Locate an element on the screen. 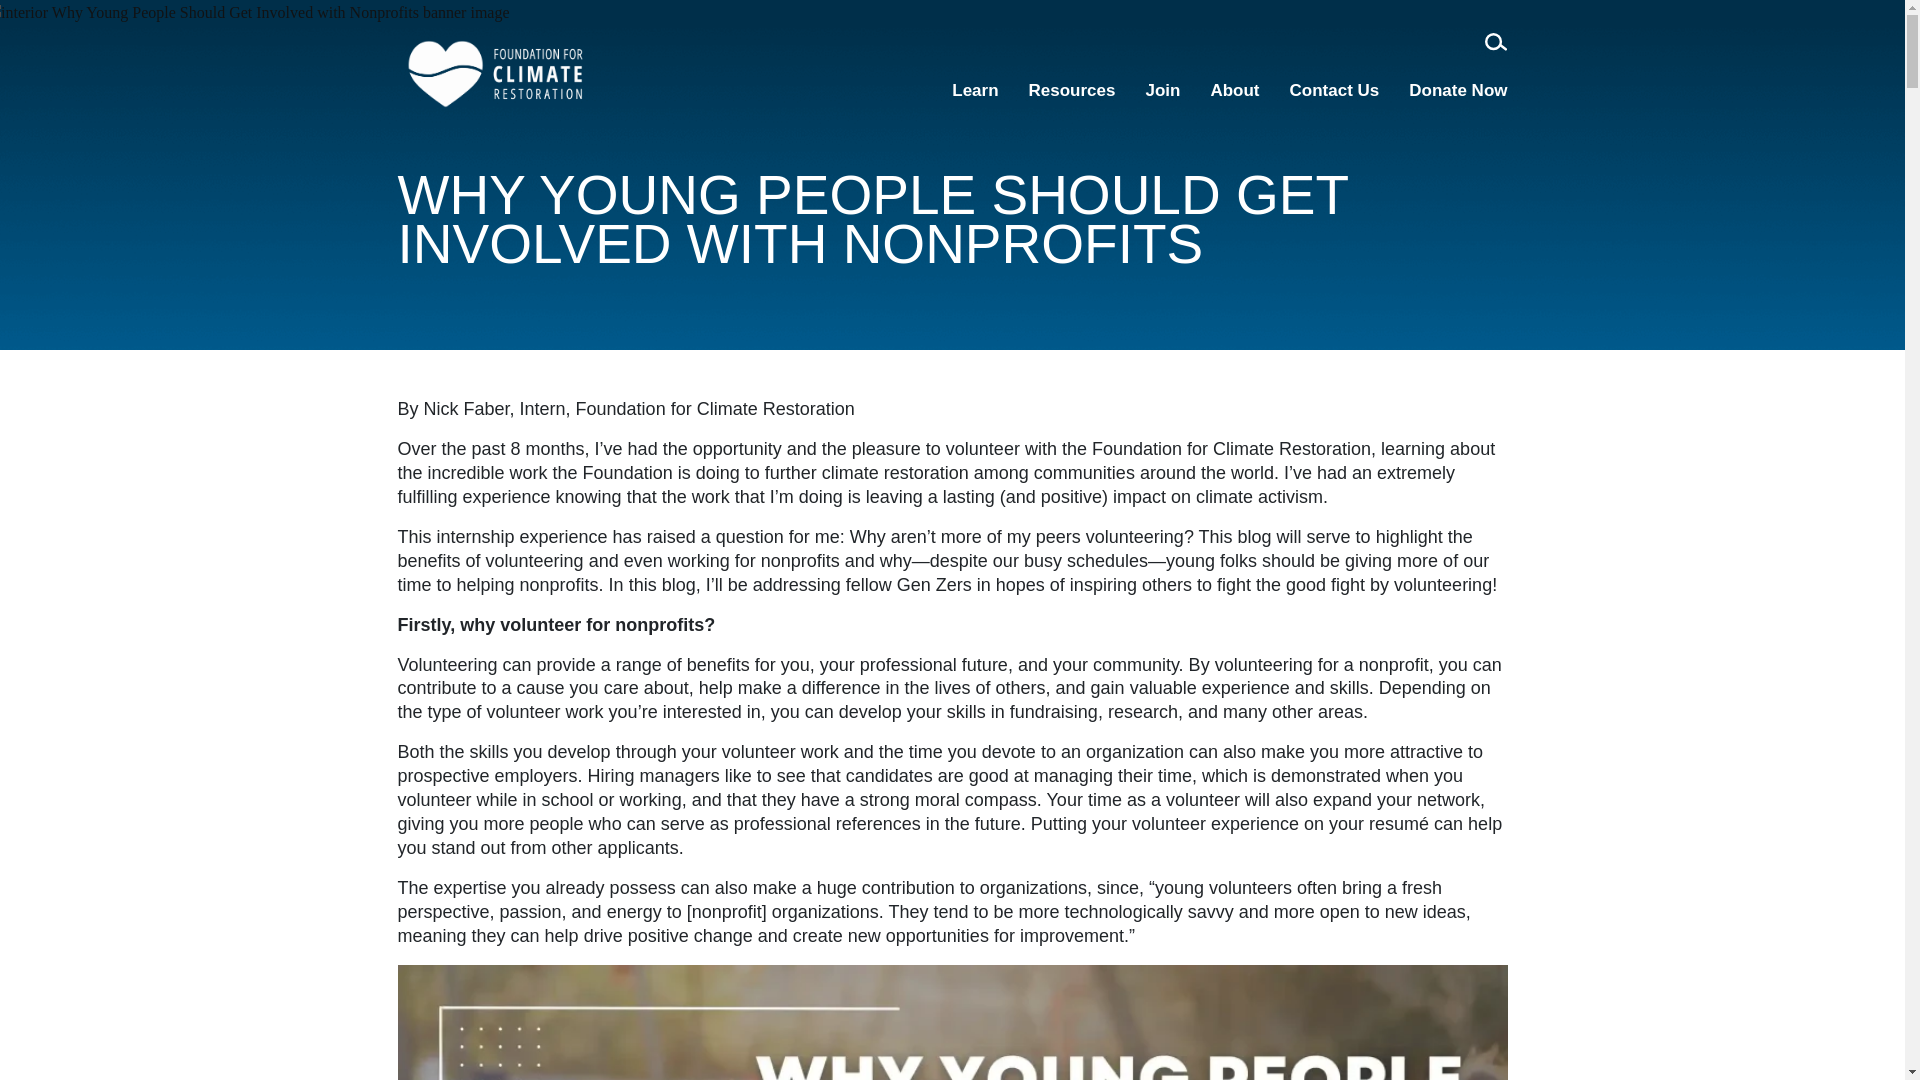  Contact Us is located at coordinates (1335, 94).